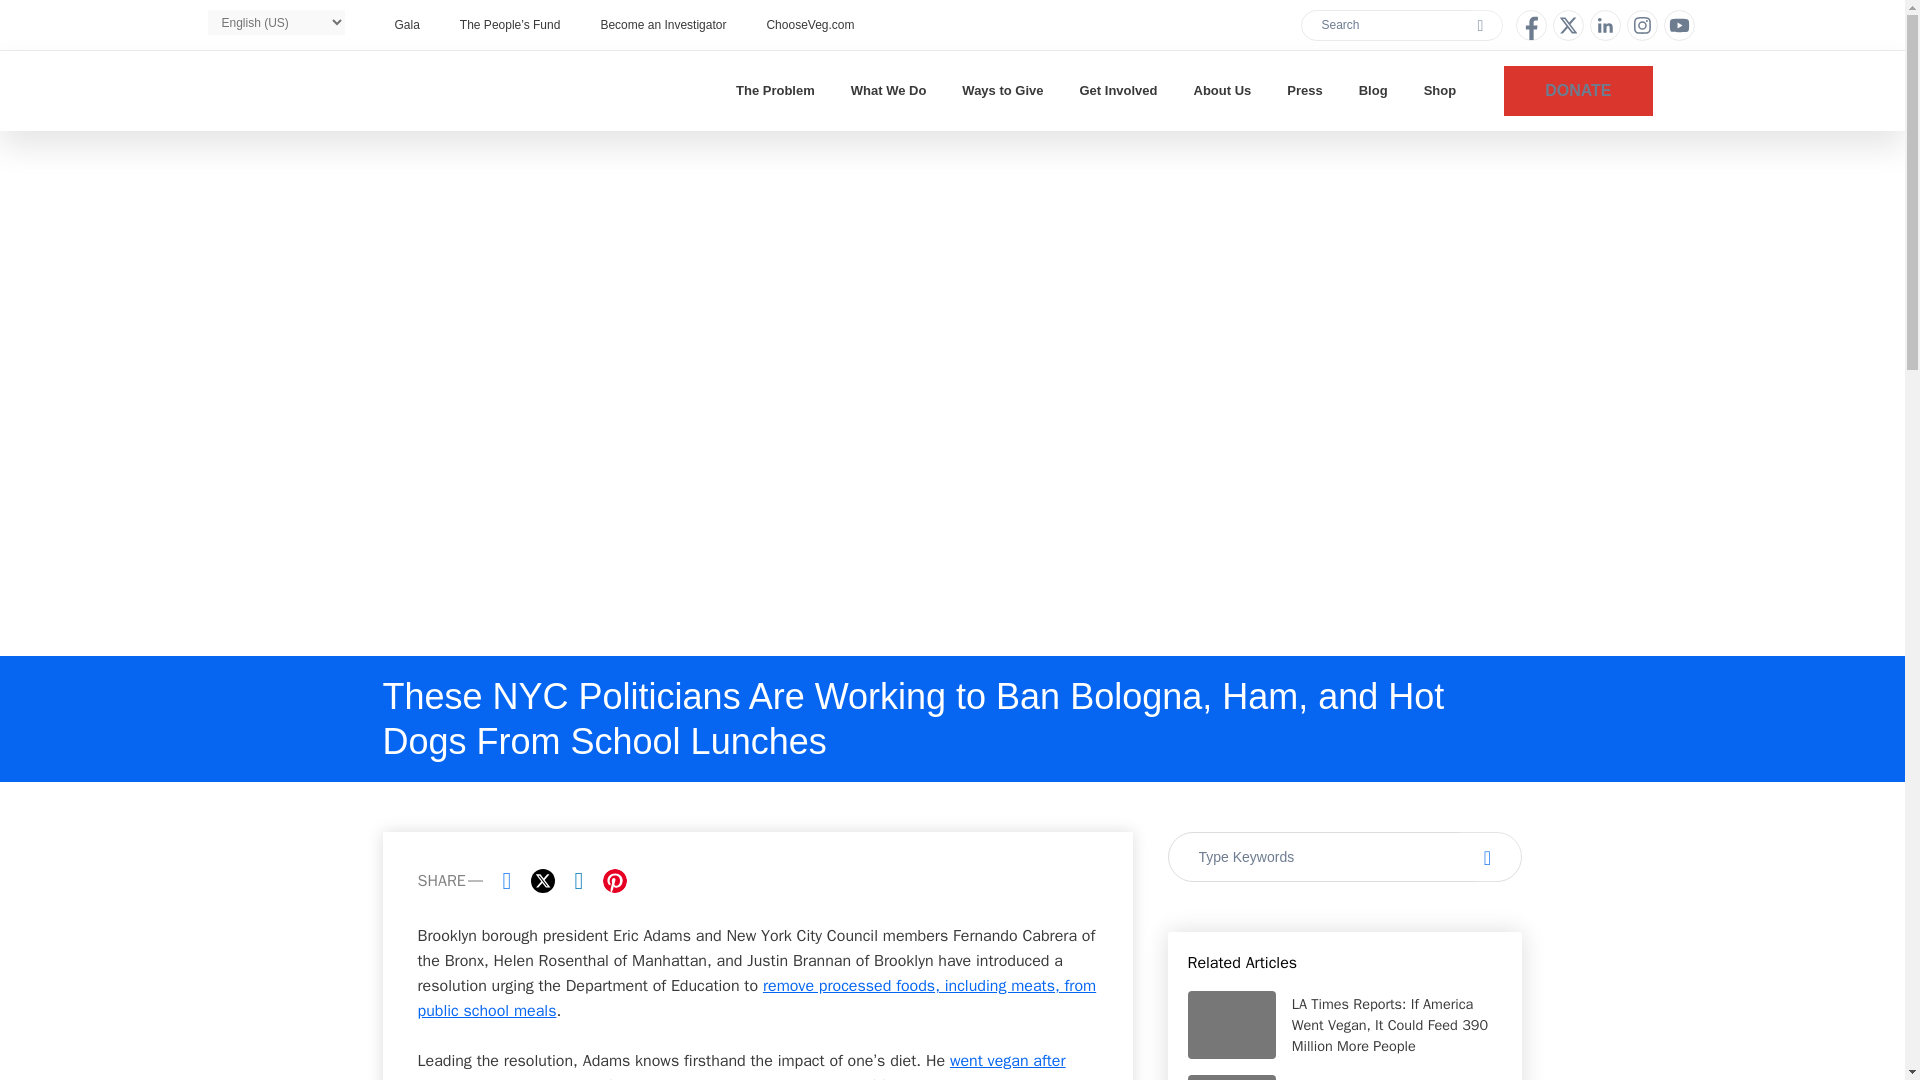 This screenshot has width=1920, height=1080. I want to click on Share on LinkedIn, so click(578, 881).